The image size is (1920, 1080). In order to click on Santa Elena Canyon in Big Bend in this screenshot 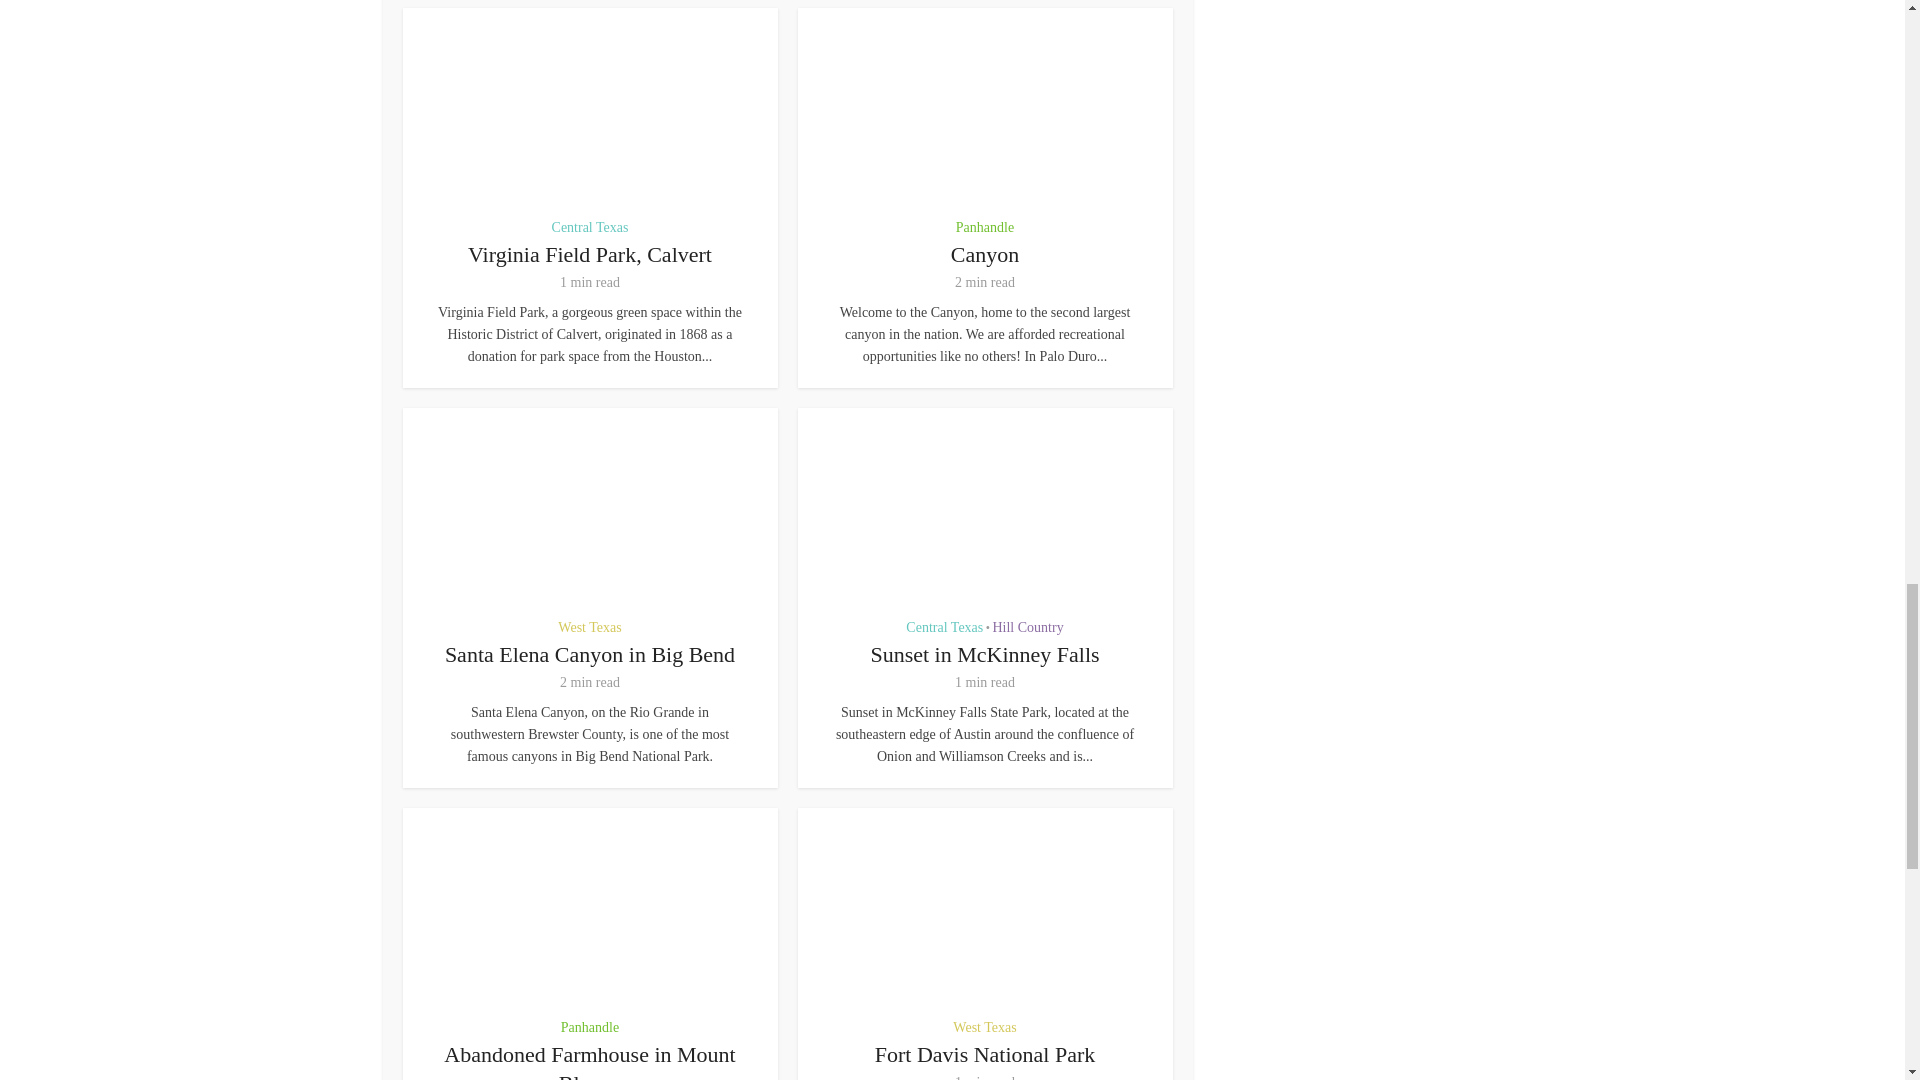, I will do `click(590, 654)`.